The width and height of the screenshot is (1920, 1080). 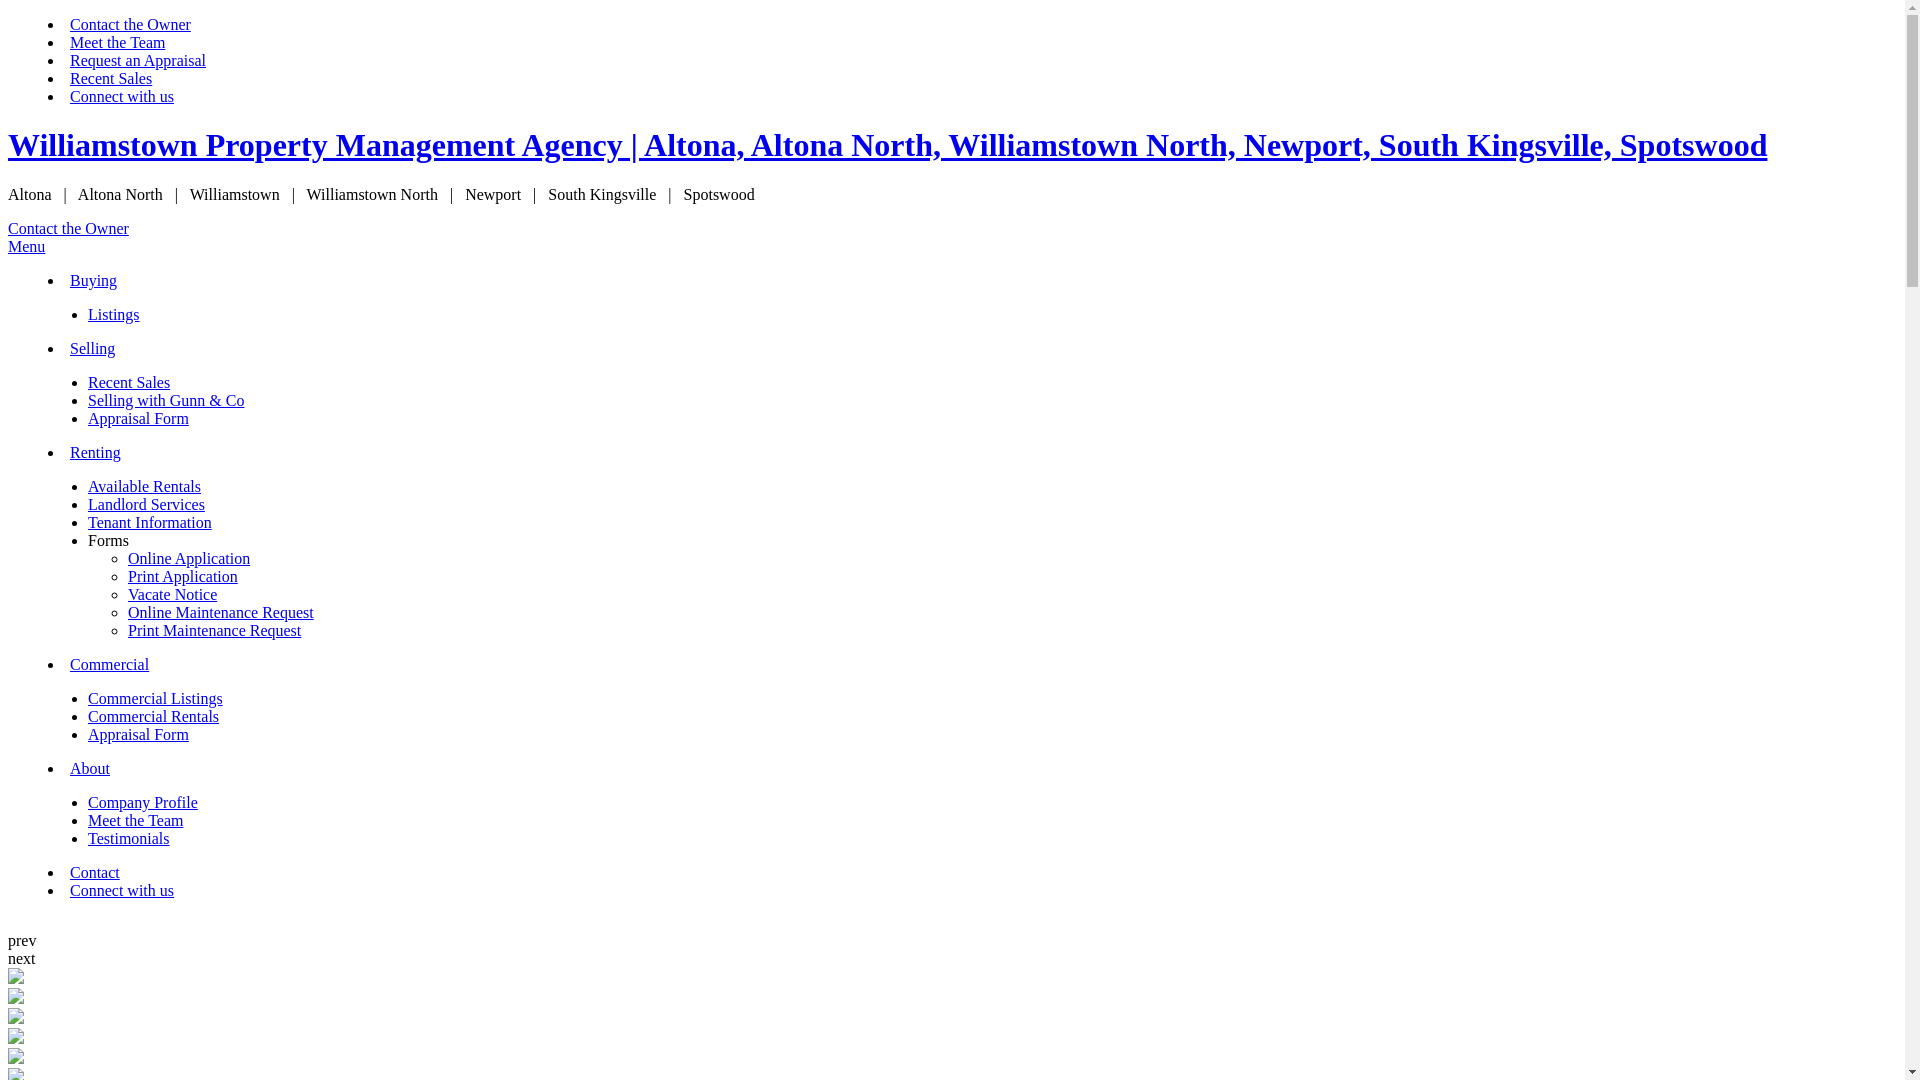 What do you see at coordinates (146, 504) in the screenshot?
I see `Landlord Services` at bounding box center [146, 504].